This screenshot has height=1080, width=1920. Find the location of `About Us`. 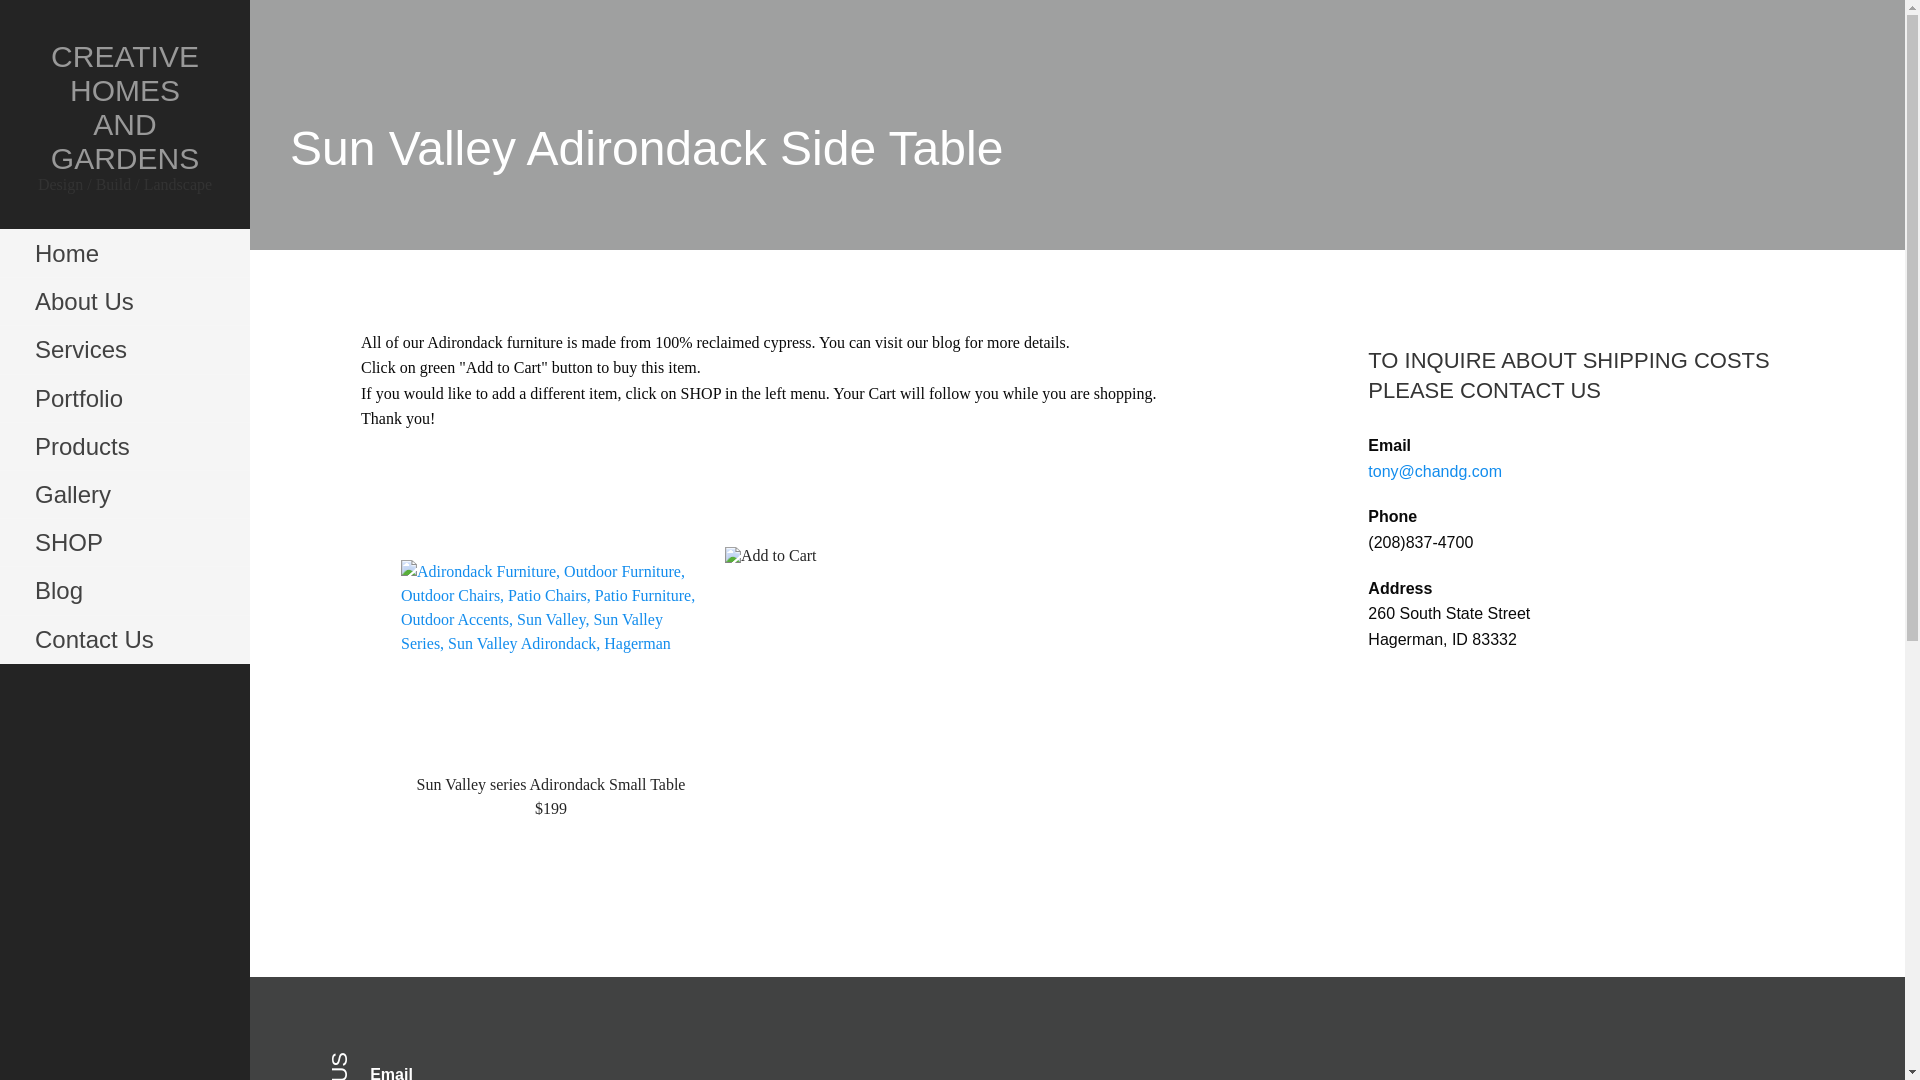

About Us is located at coordinates (124, 302).